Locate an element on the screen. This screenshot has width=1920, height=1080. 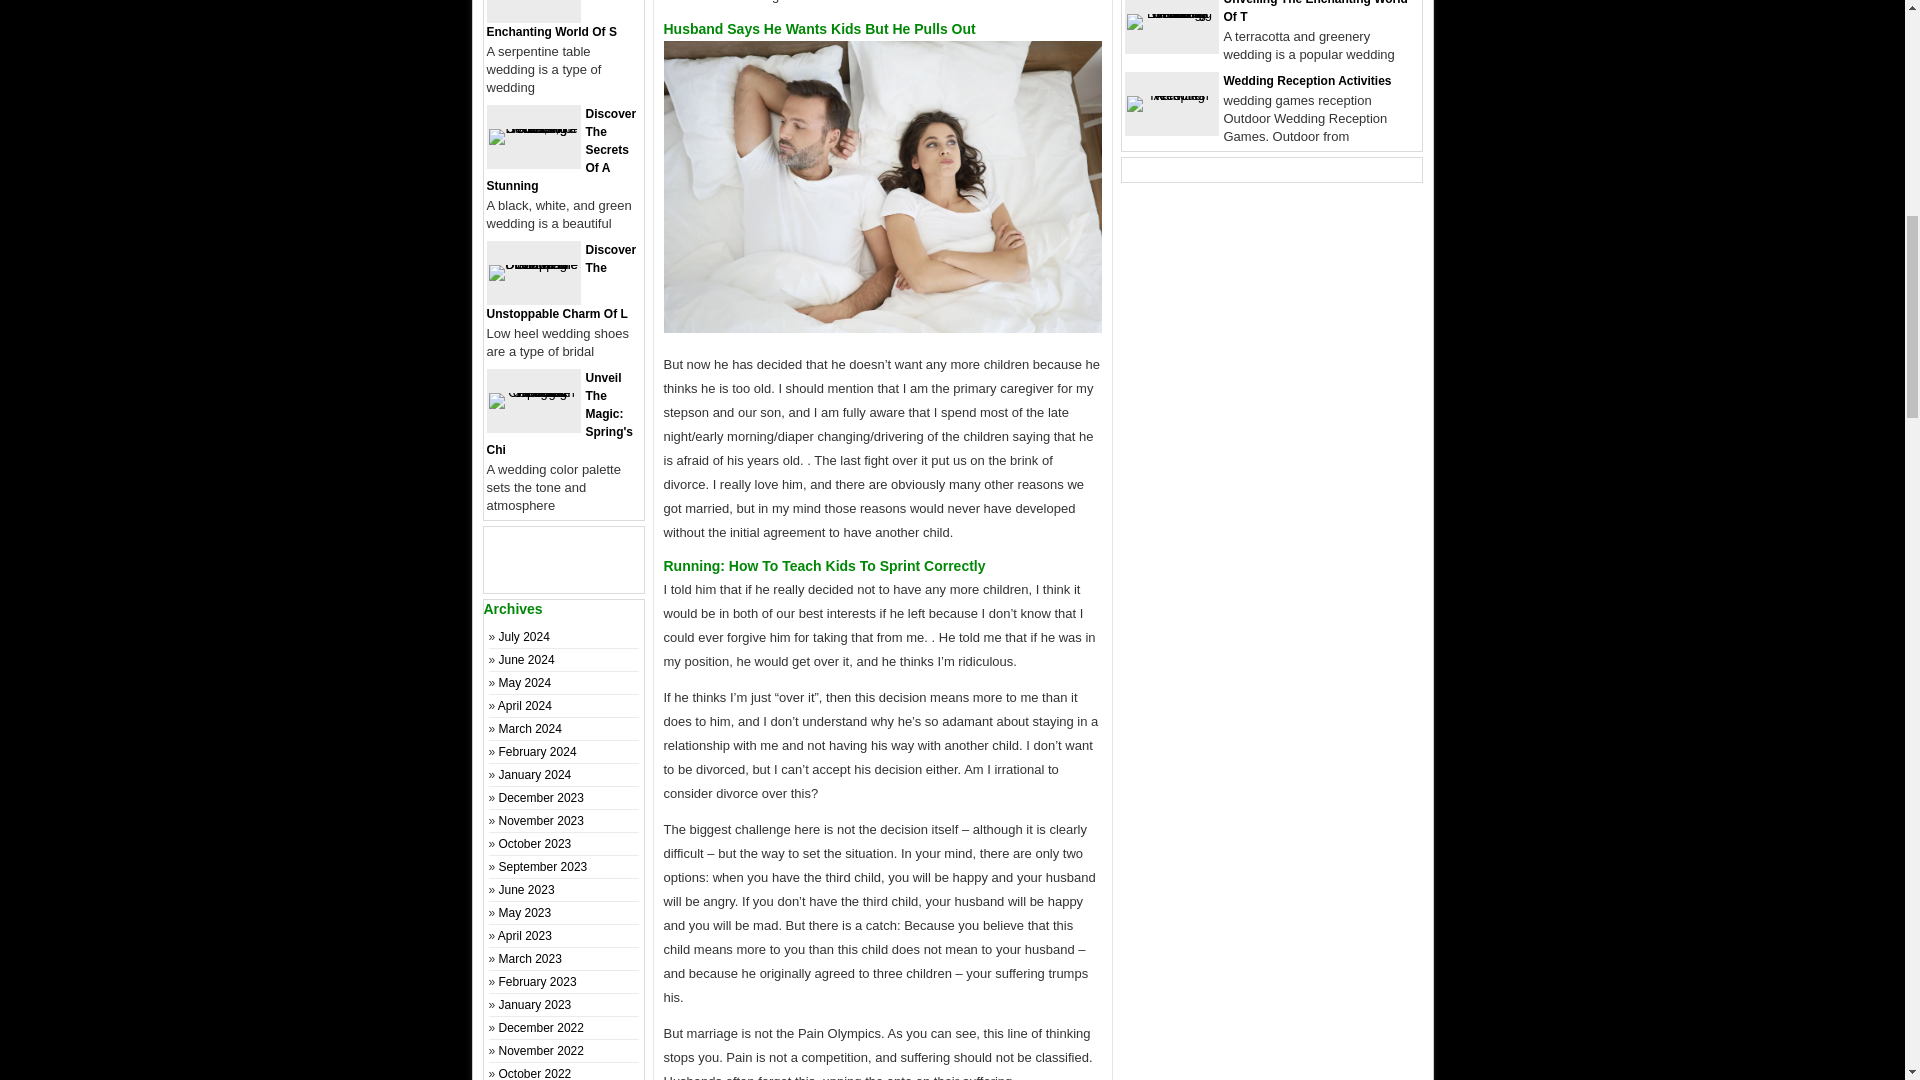
October 2023 is located at coordinates (536, 844).